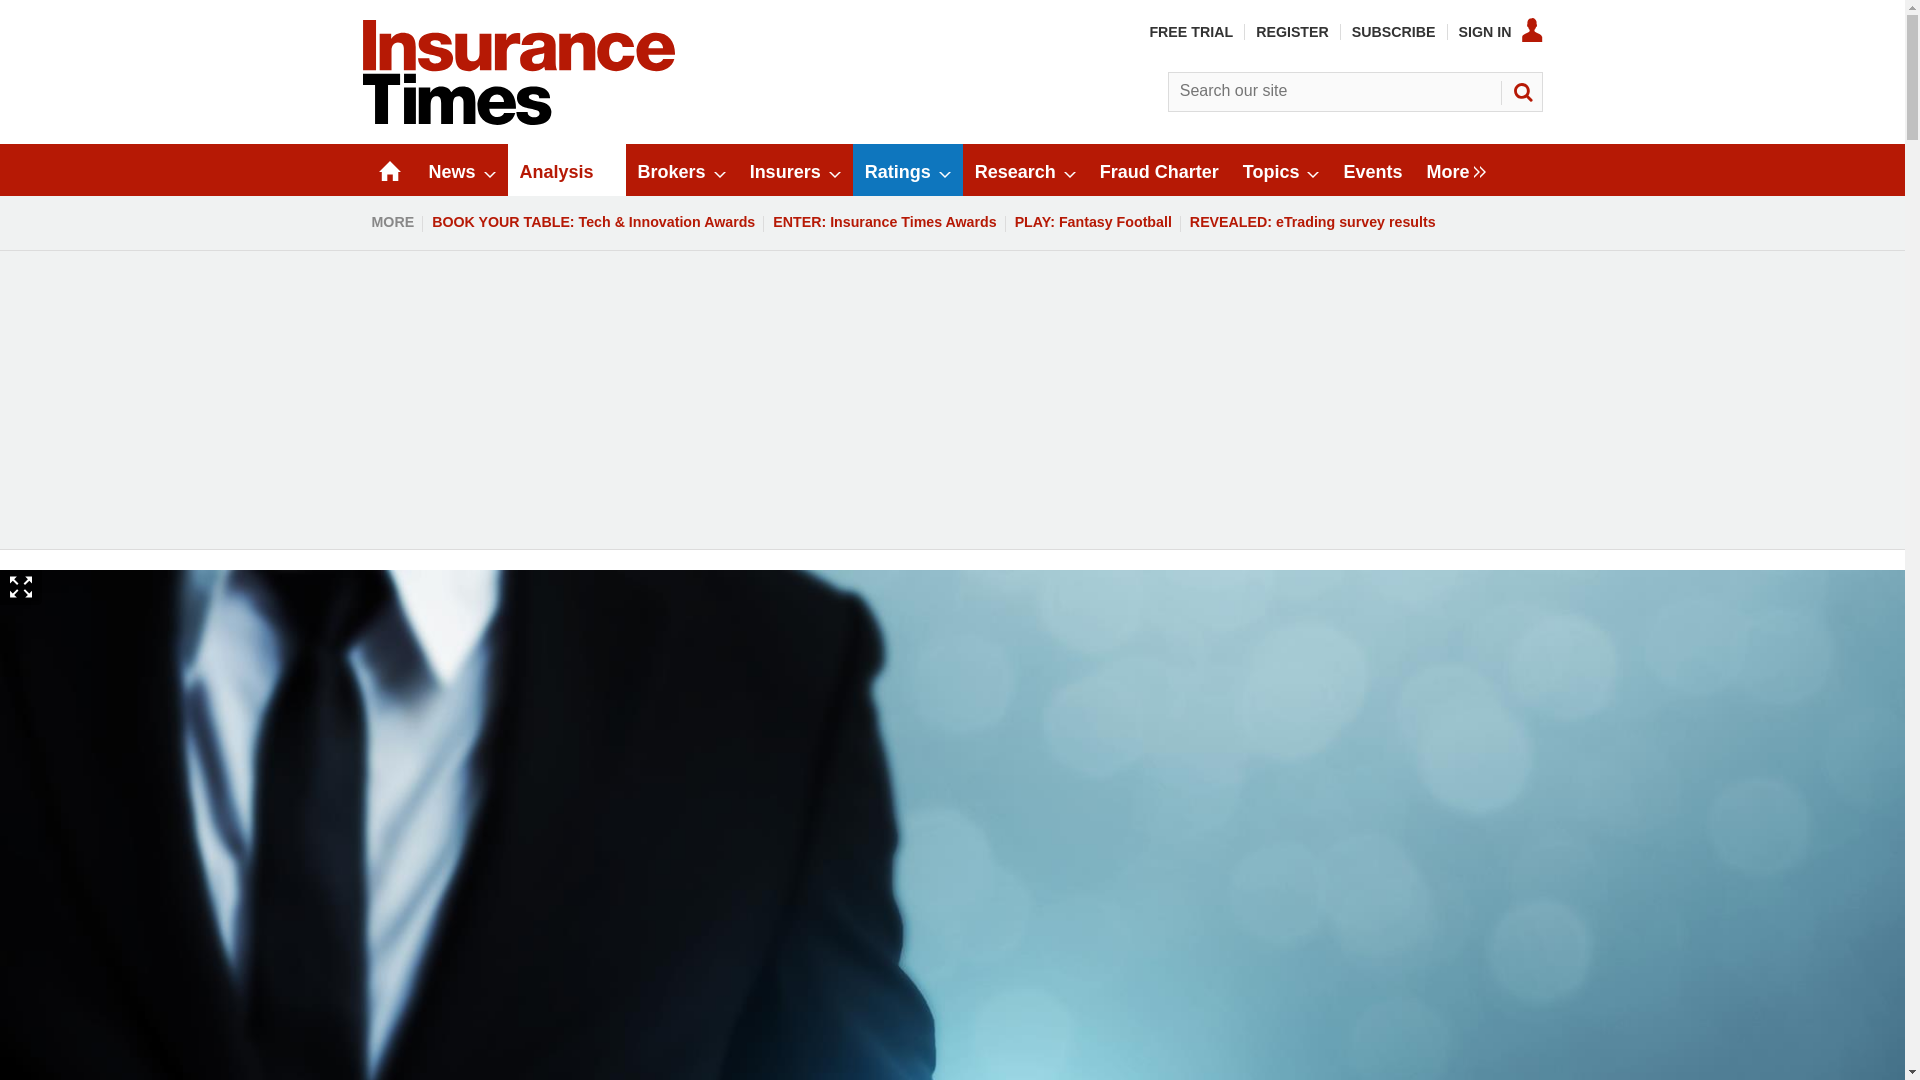  I want to click on PLAY: Fantasy Football, so click(1093, 222).